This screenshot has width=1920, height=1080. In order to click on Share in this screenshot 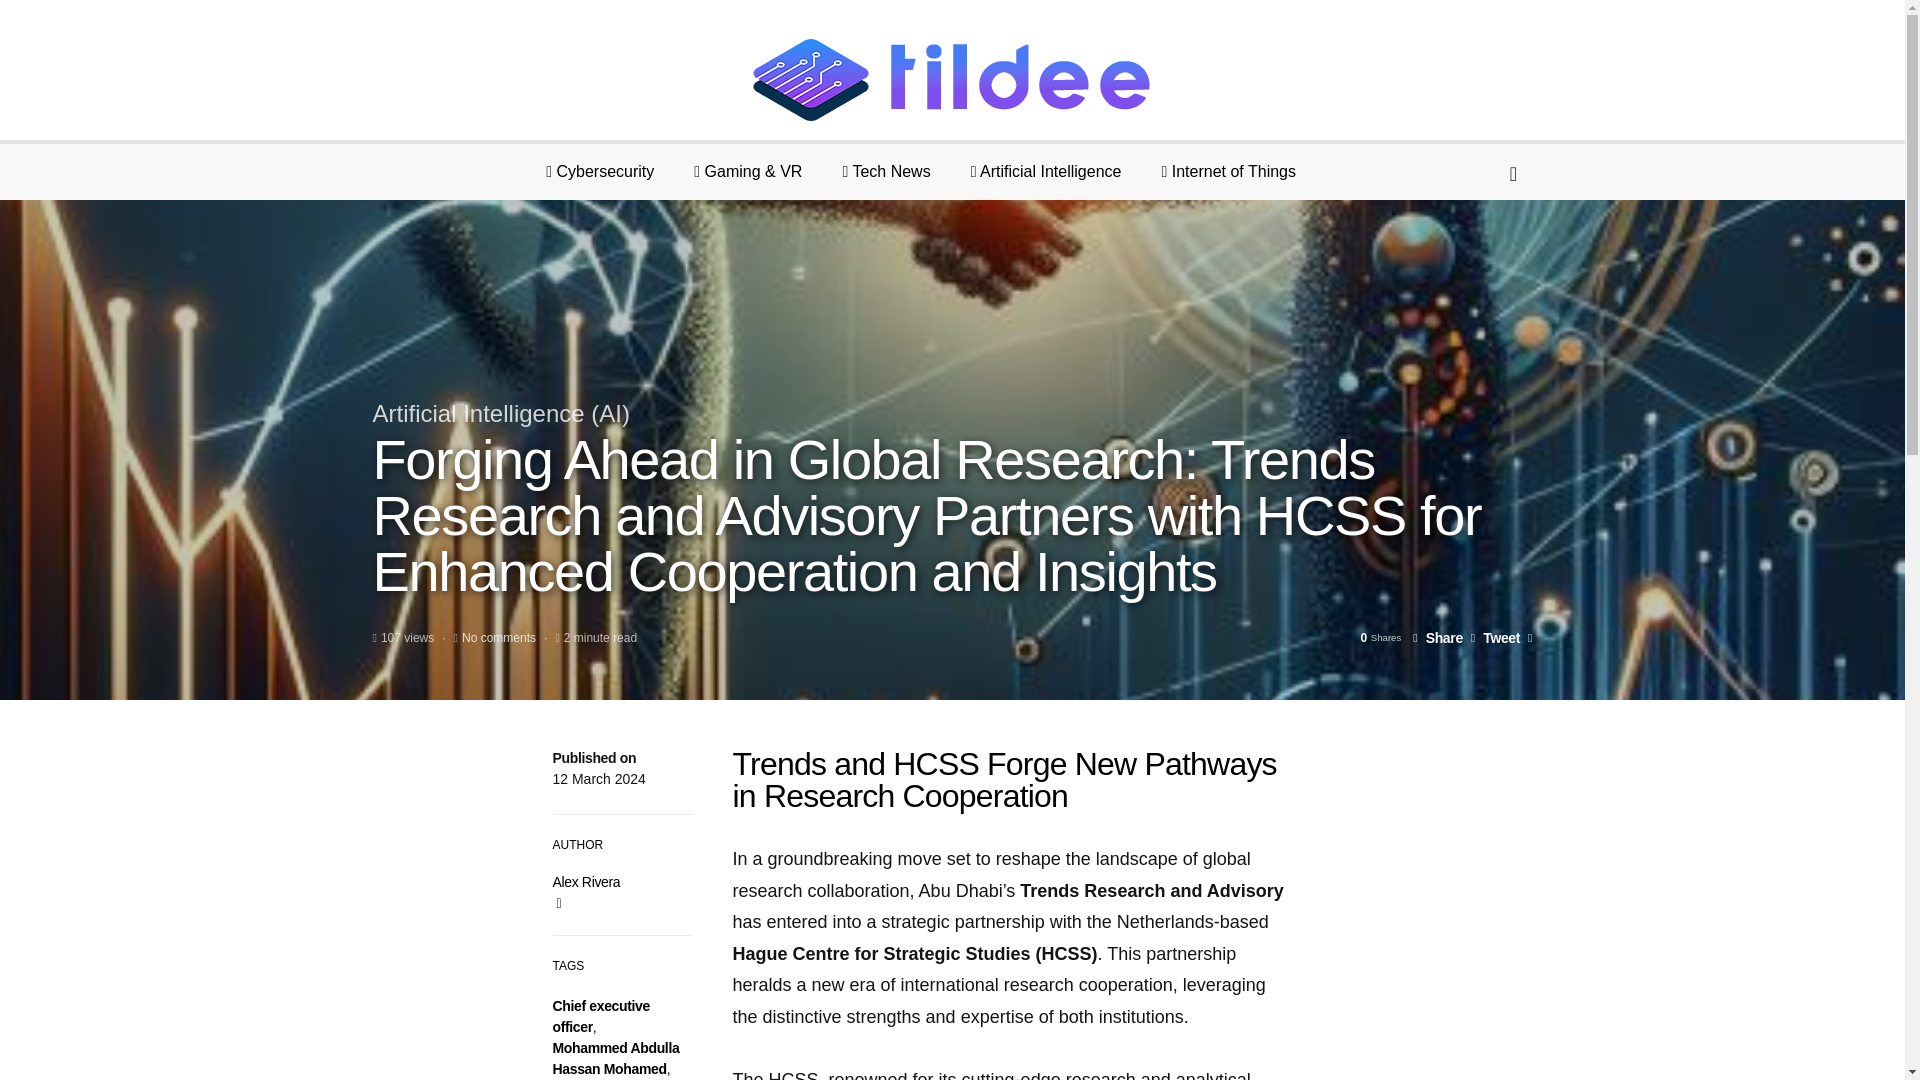, I will do `click(1438, 637)`.